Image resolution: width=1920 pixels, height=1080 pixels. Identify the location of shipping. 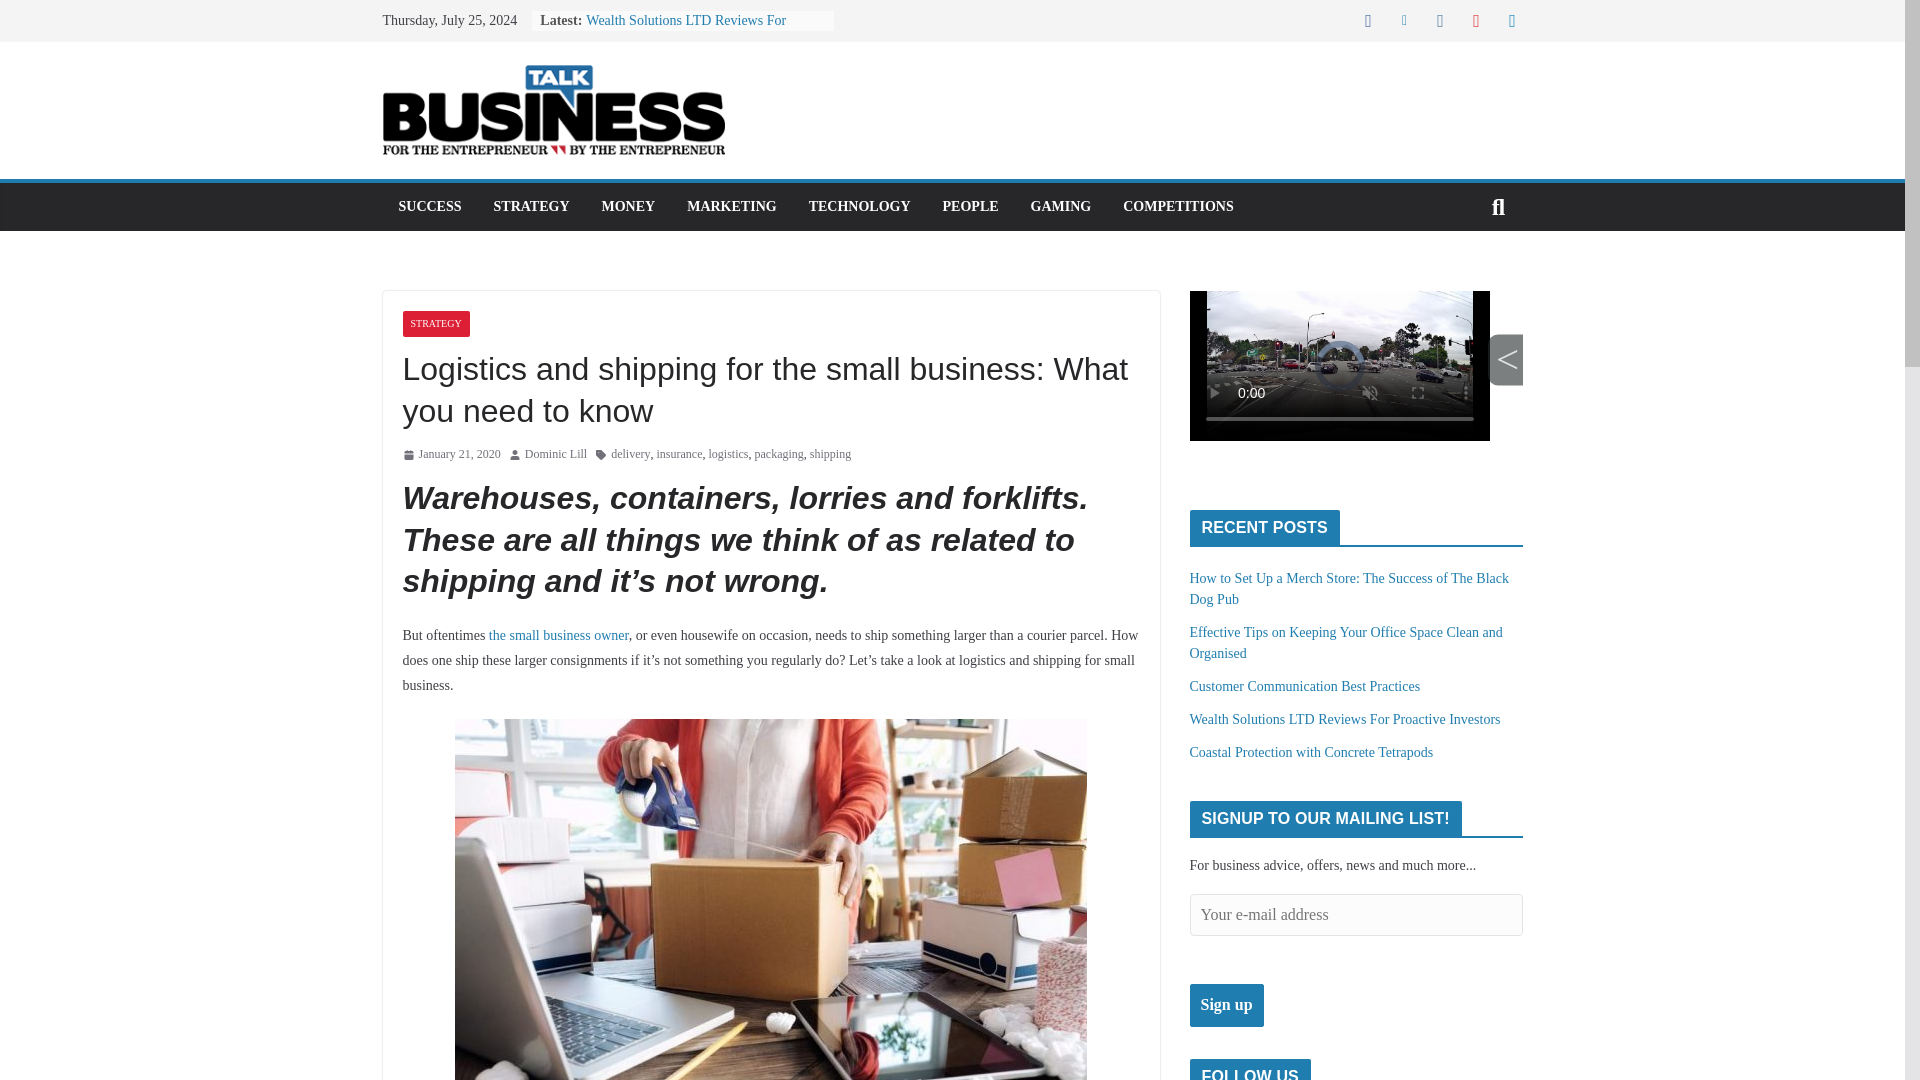
(830, 454).